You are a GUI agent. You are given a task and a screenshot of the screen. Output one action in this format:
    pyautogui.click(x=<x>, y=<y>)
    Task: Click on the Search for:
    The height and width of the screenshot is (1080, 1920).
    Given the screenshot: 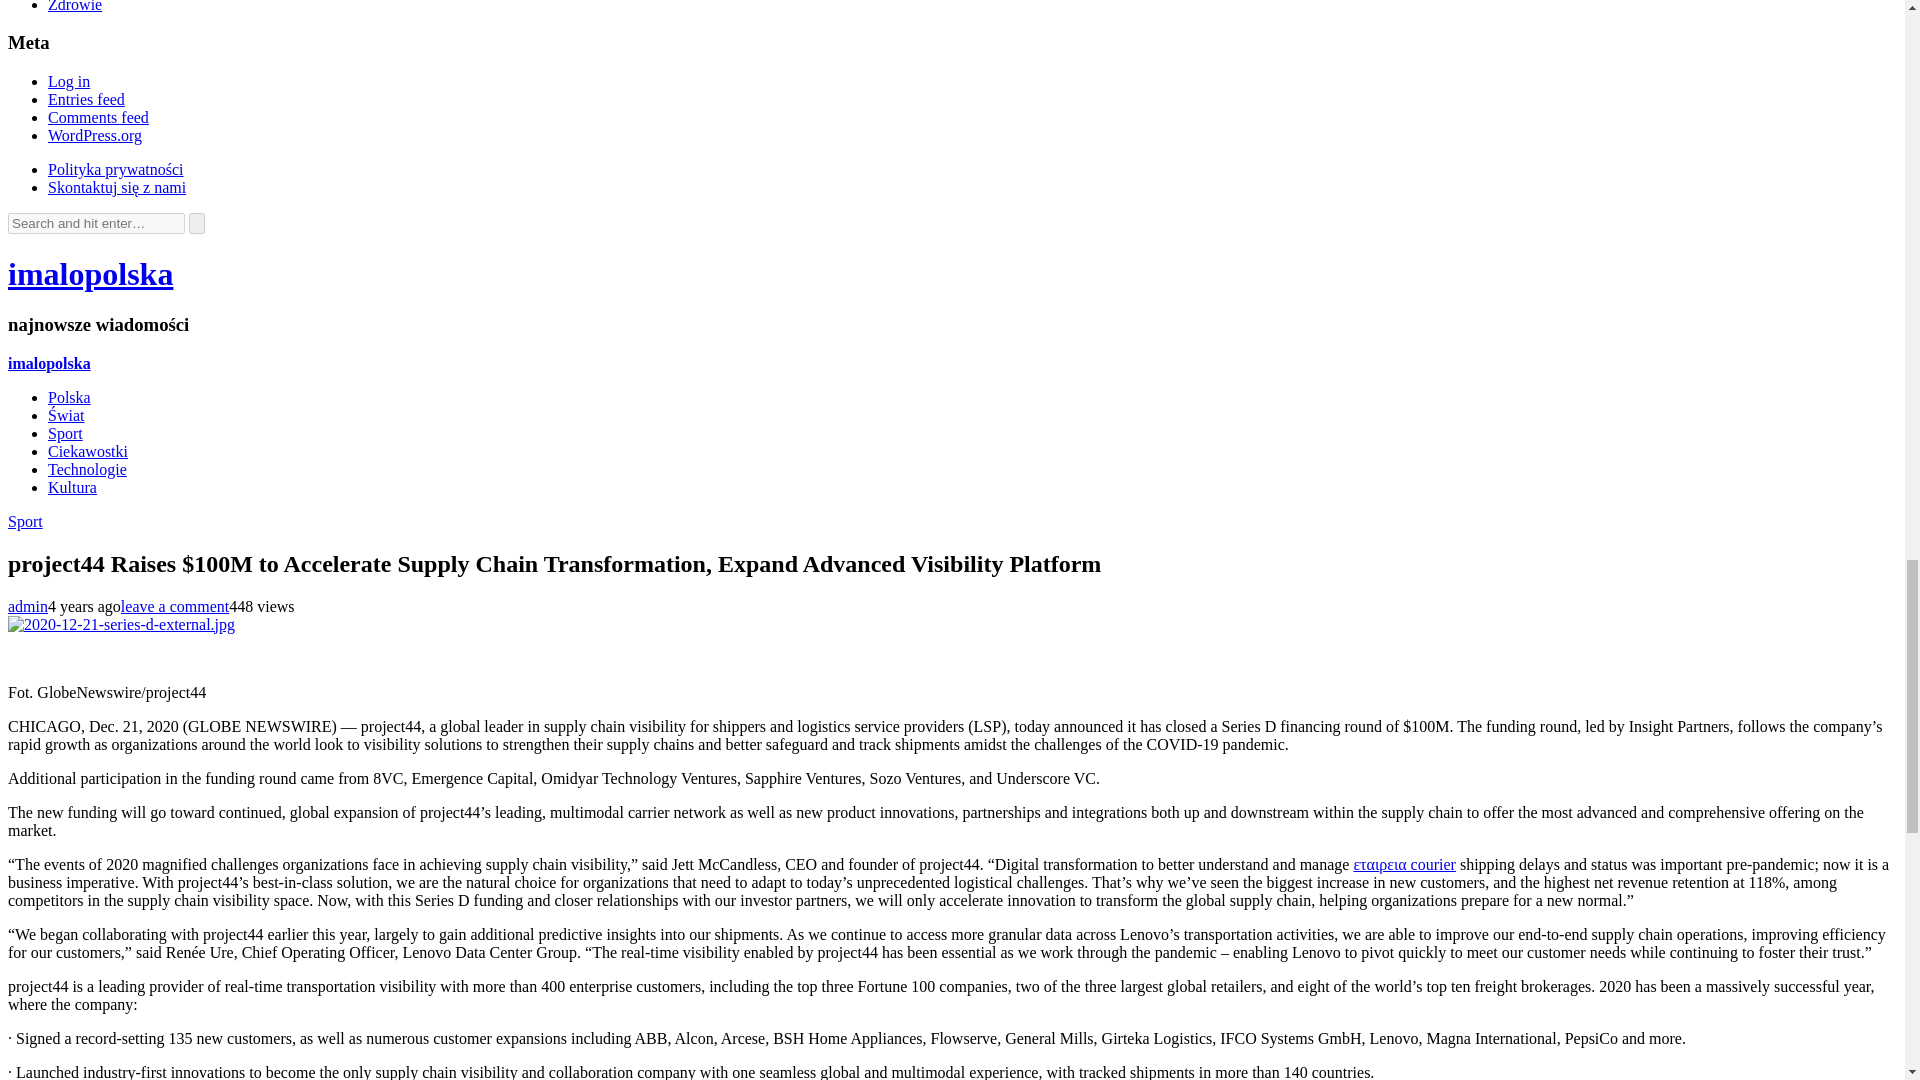 What is the action you would take?
    pyautogui.click(x=96, y=223)
    